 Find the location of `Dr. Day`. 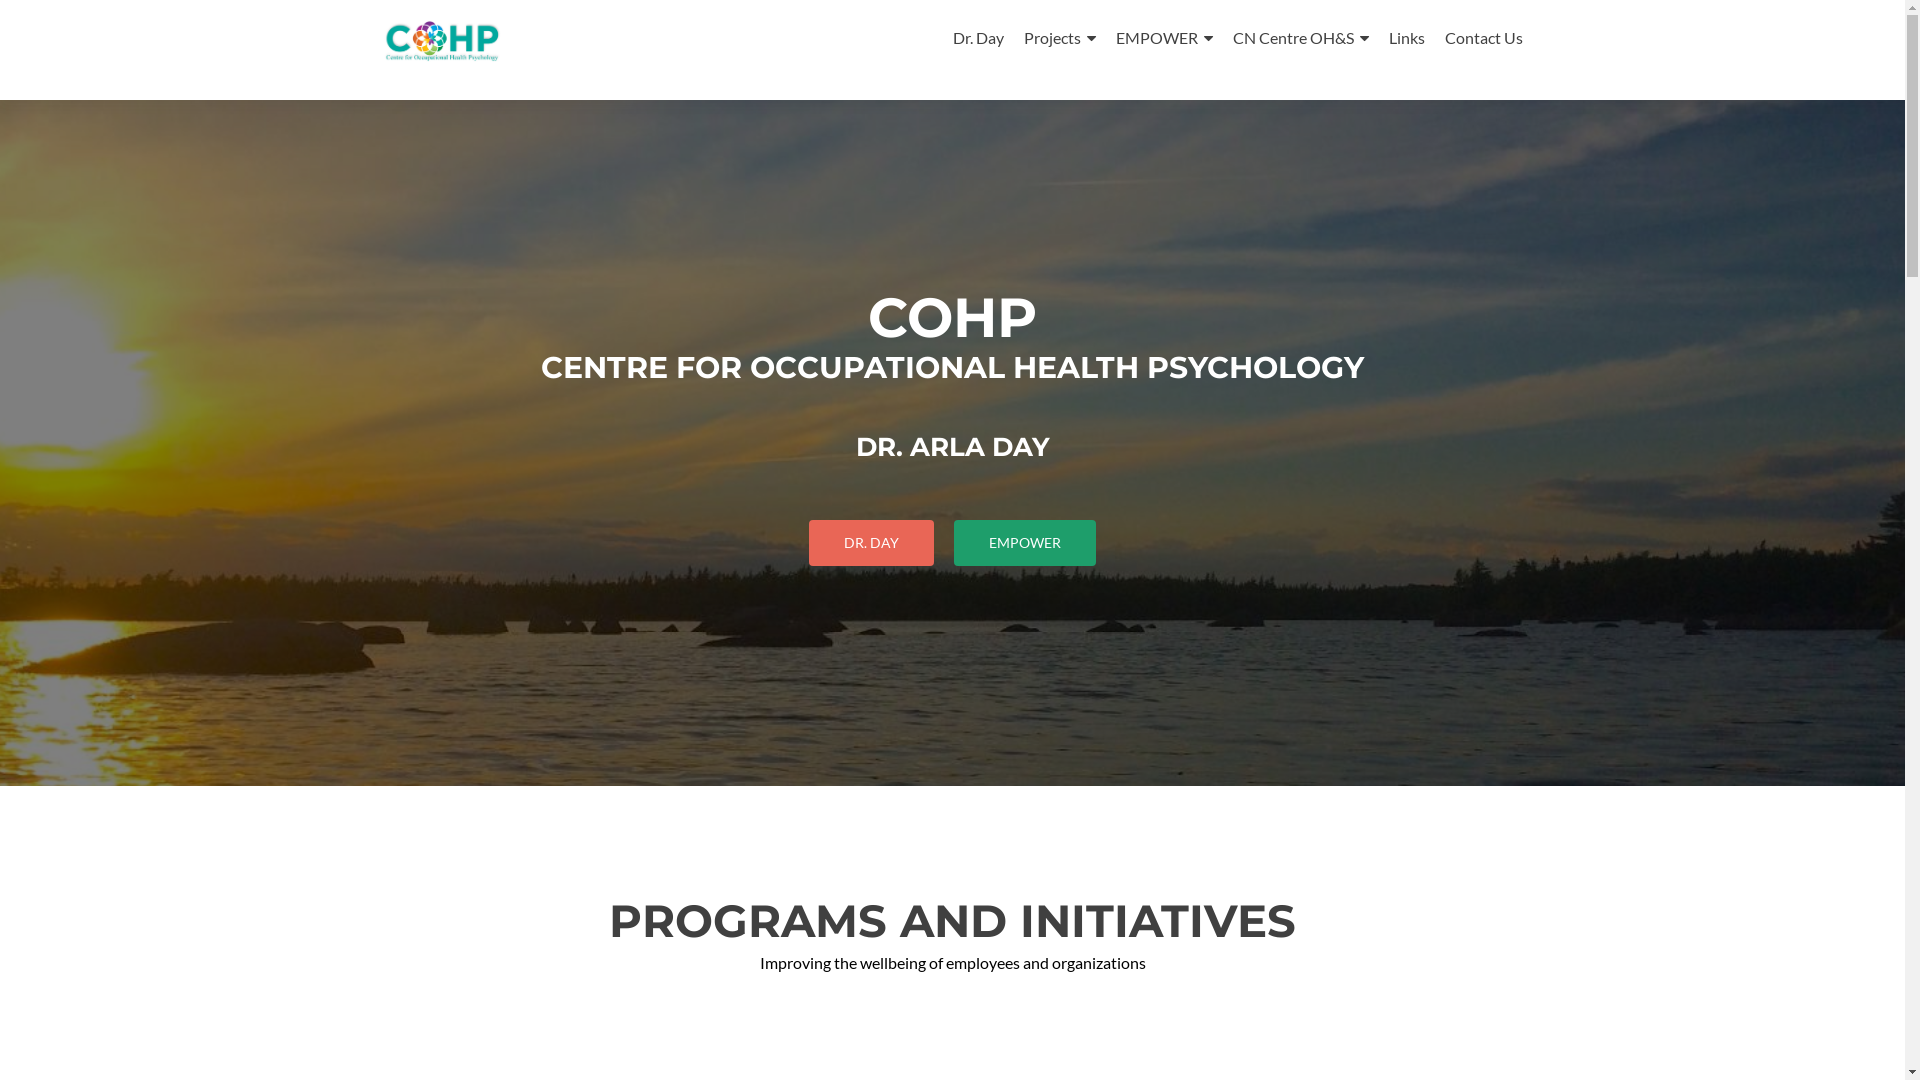

Dr. Day is located at coordinates (977, 38).